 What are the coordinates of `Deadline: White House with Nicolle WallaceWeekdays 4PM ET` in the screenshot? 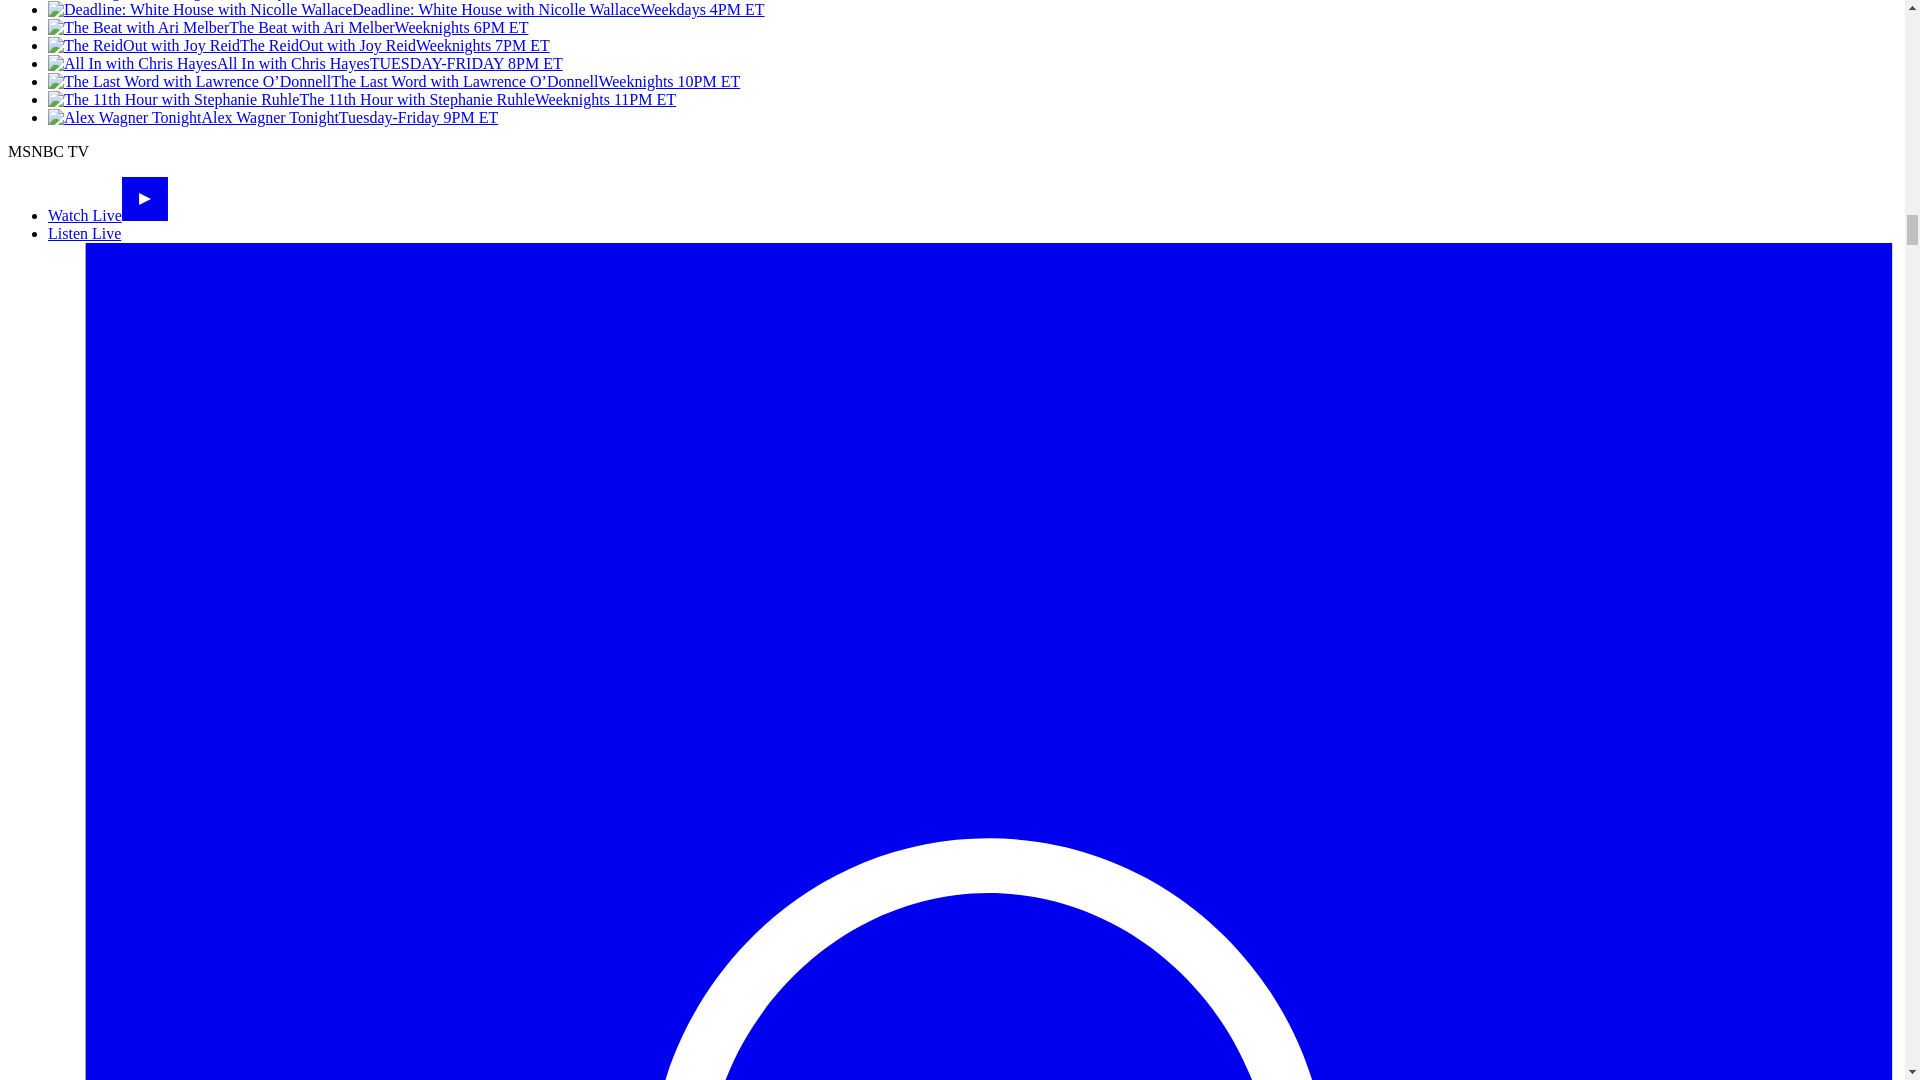 It's located at (406, 10).